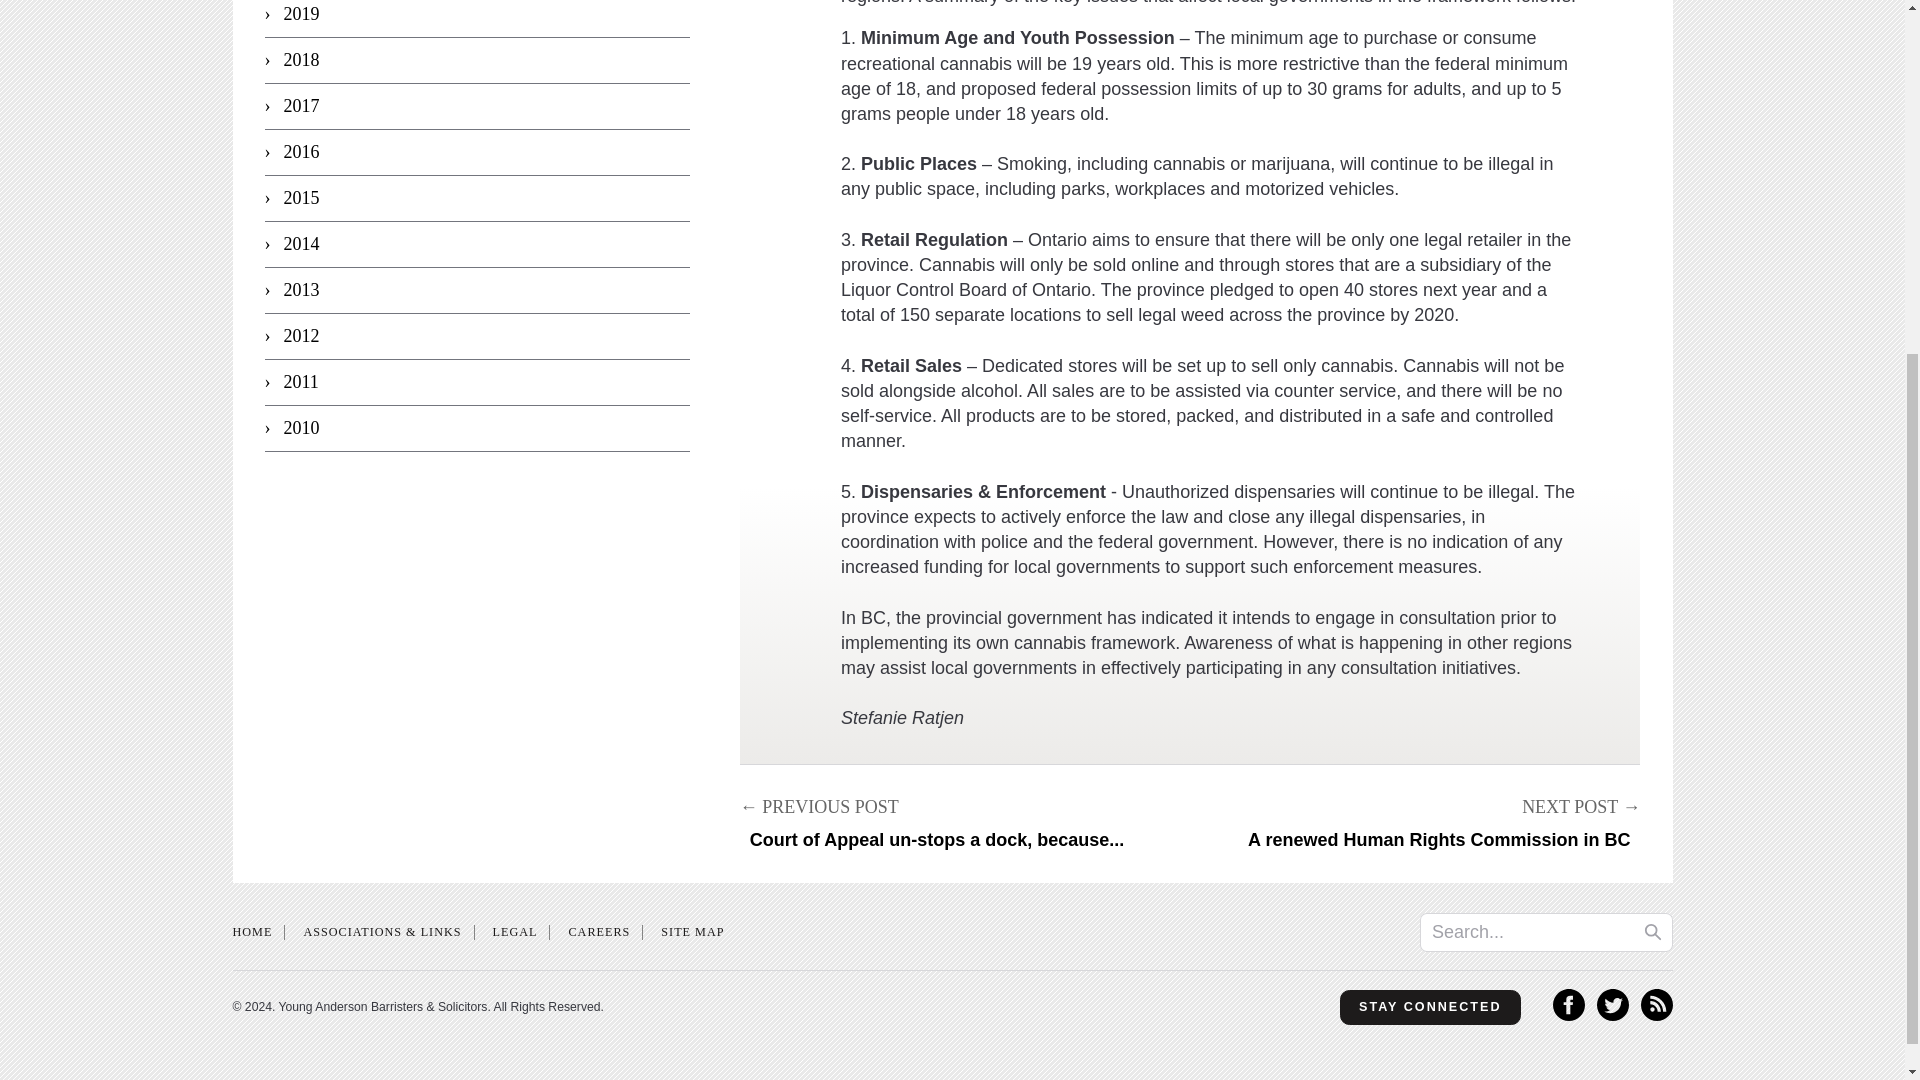 Image resolution: width=1920 pixels, height=1080 pixels. I want to click on A renewed Human Rights Commission in BC, so click(1444, 823).